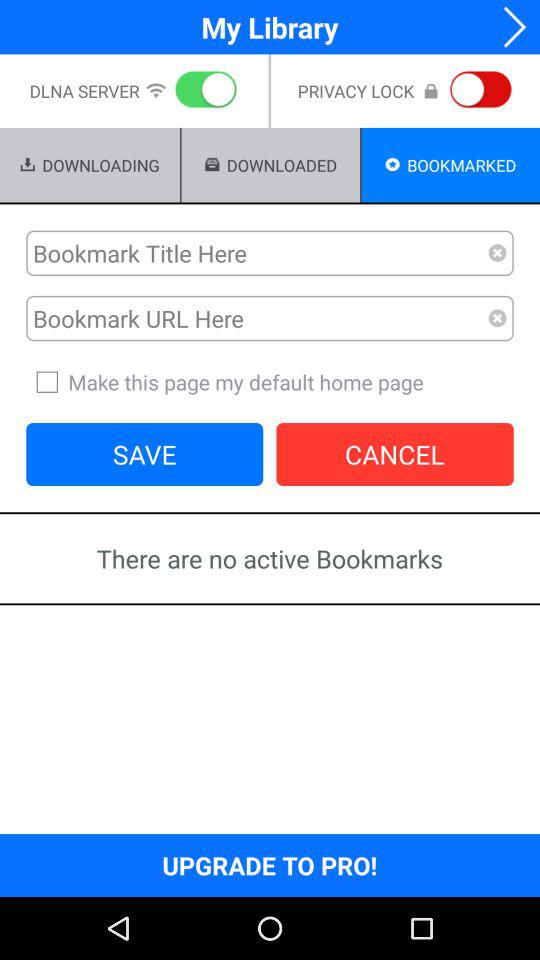 Image resolution: width=540 pixels, height=960 pixels. Describe the element at coordinates (498, 318) in the screenshot. I see `select the icon above make this page` at that location.